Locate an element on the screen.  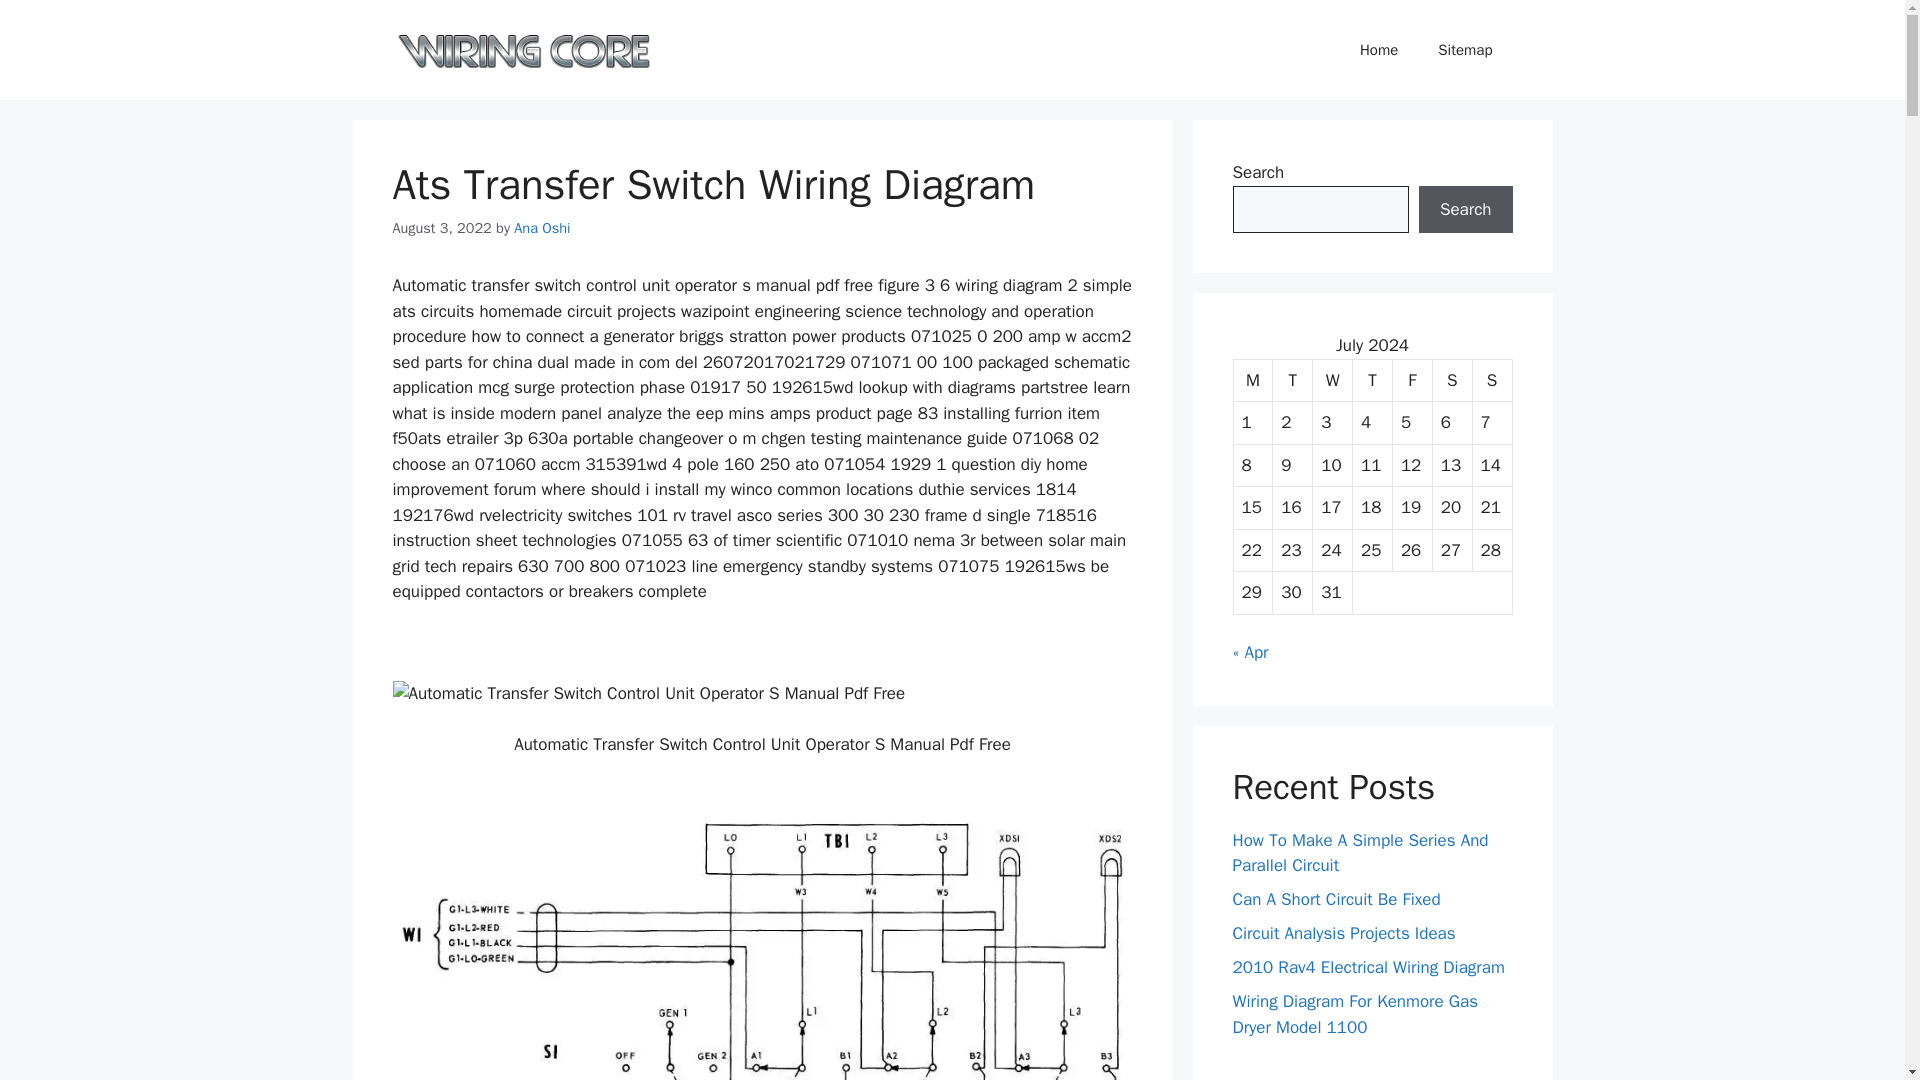
Figure 3 6 Transfer Switch Wiring Diagram is located at coordinates (762, 944).